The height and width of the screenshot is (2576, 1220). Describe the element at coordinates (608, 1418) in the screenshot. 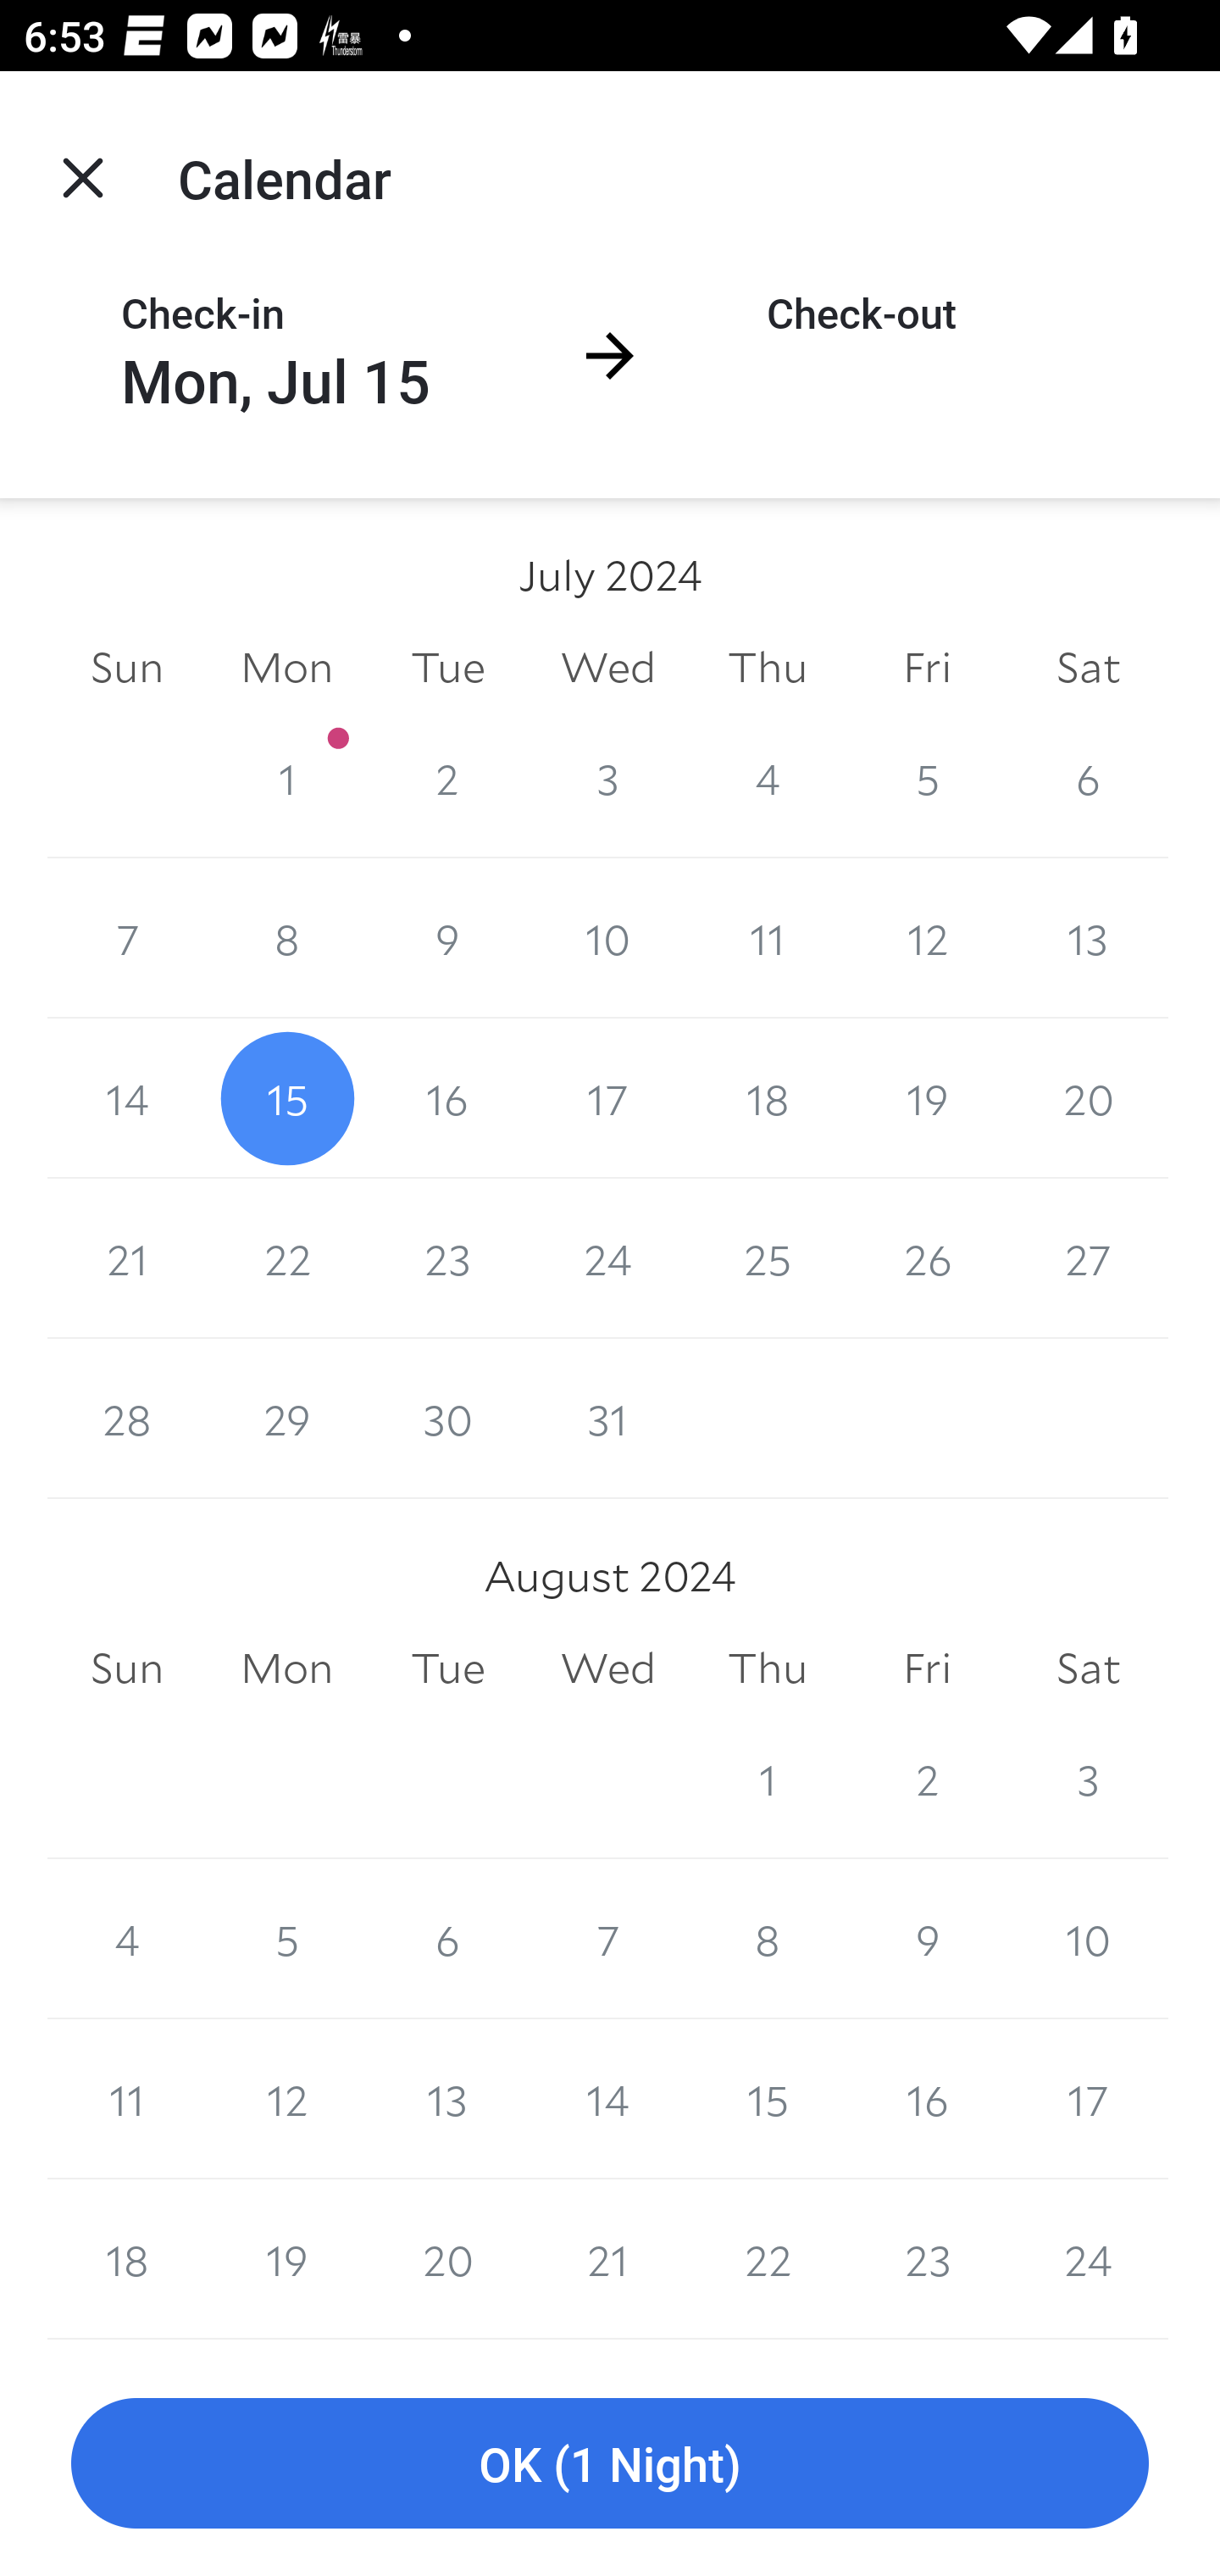

I see `31 31 July 2024` at that location.